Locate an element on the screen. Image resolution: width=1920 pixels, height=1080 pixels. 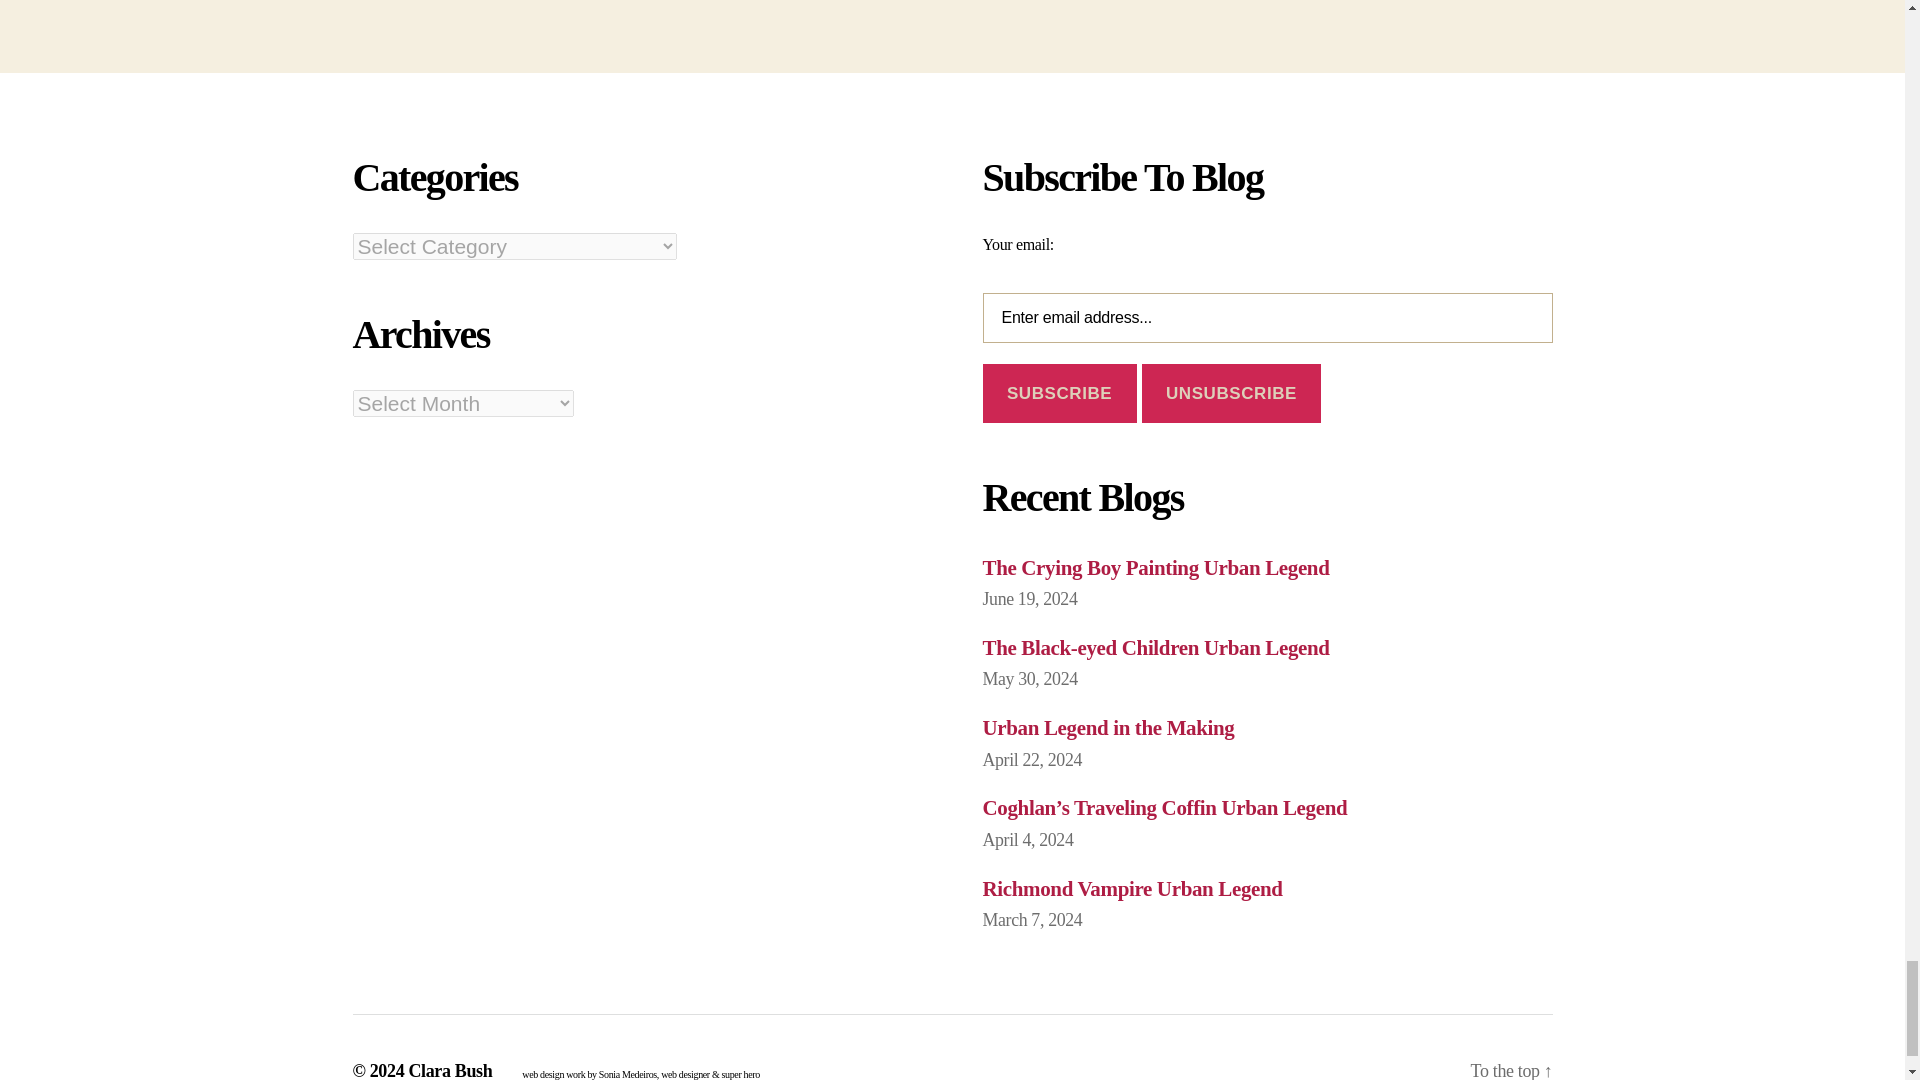
Enter email address... is located at coordinates (1266, 318).